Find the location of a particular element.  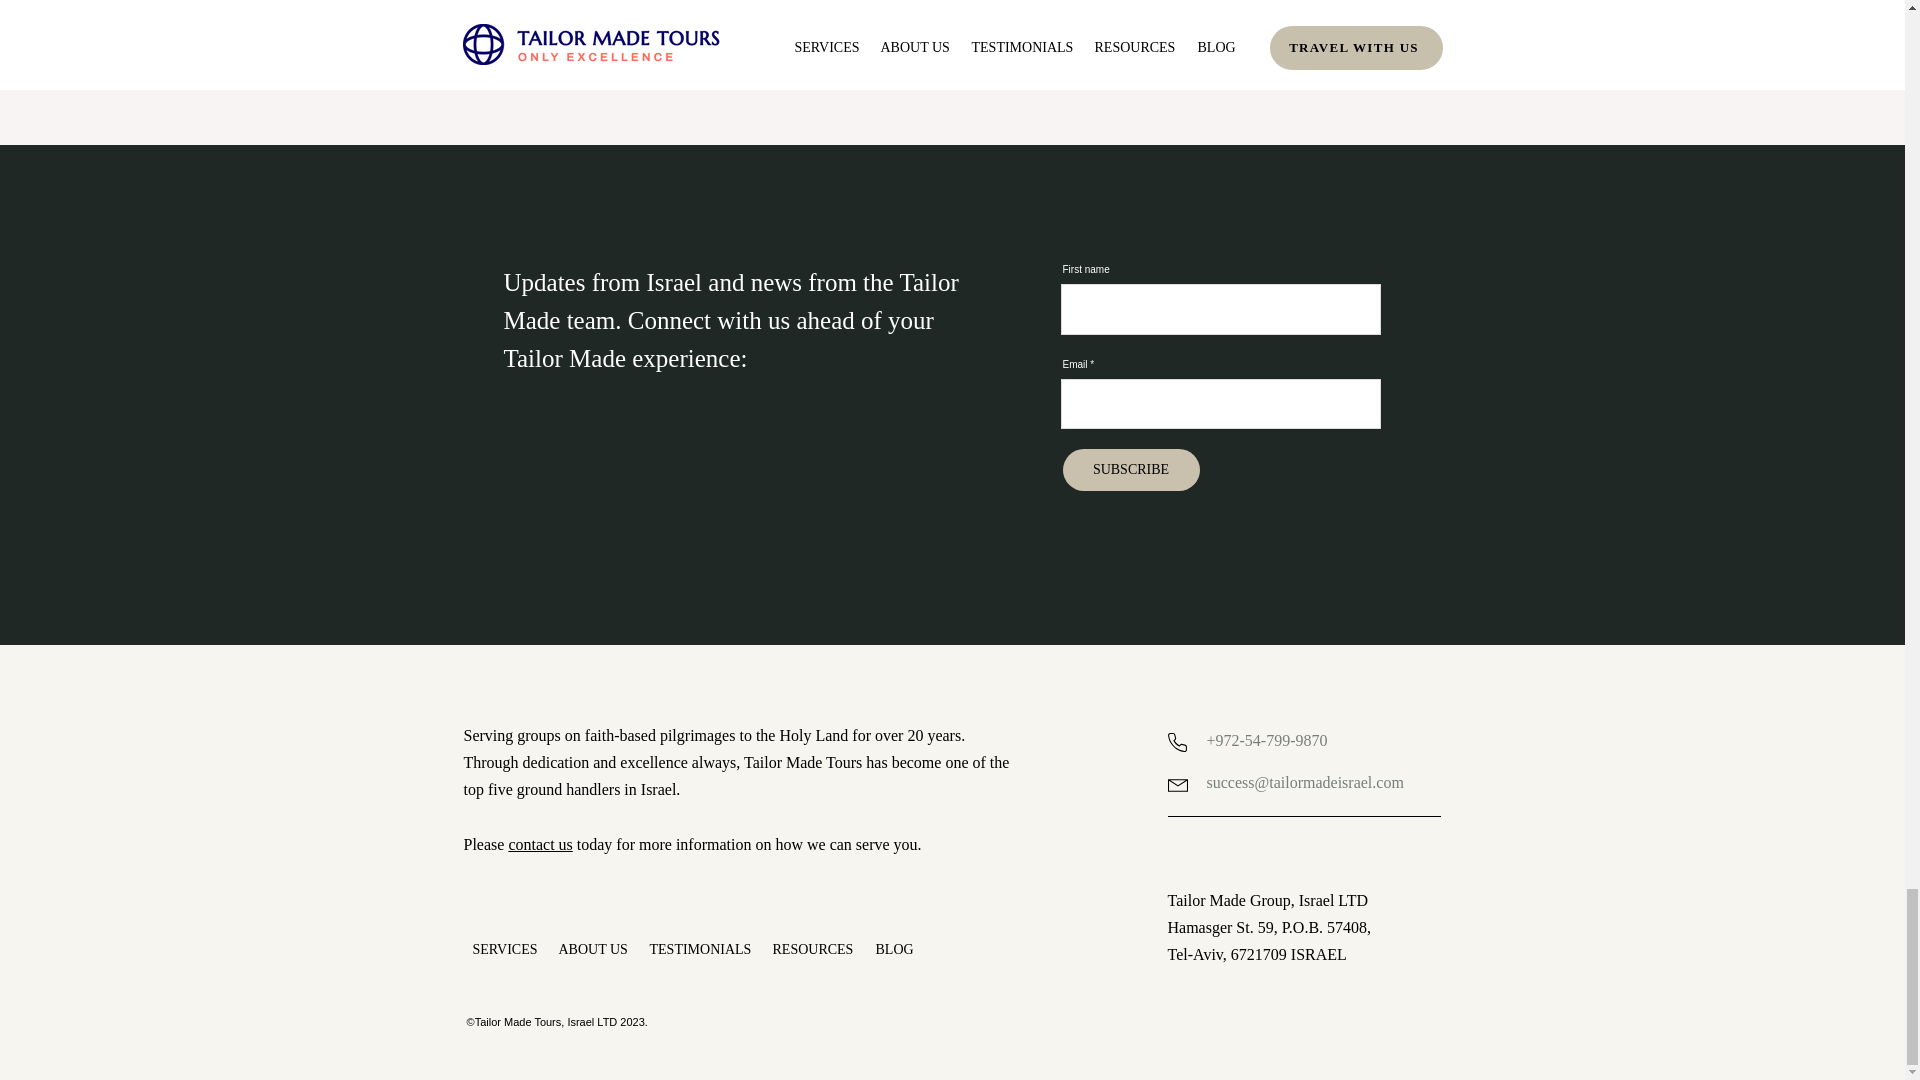

TESTIMONIALS is located at coordinates (700, 949).